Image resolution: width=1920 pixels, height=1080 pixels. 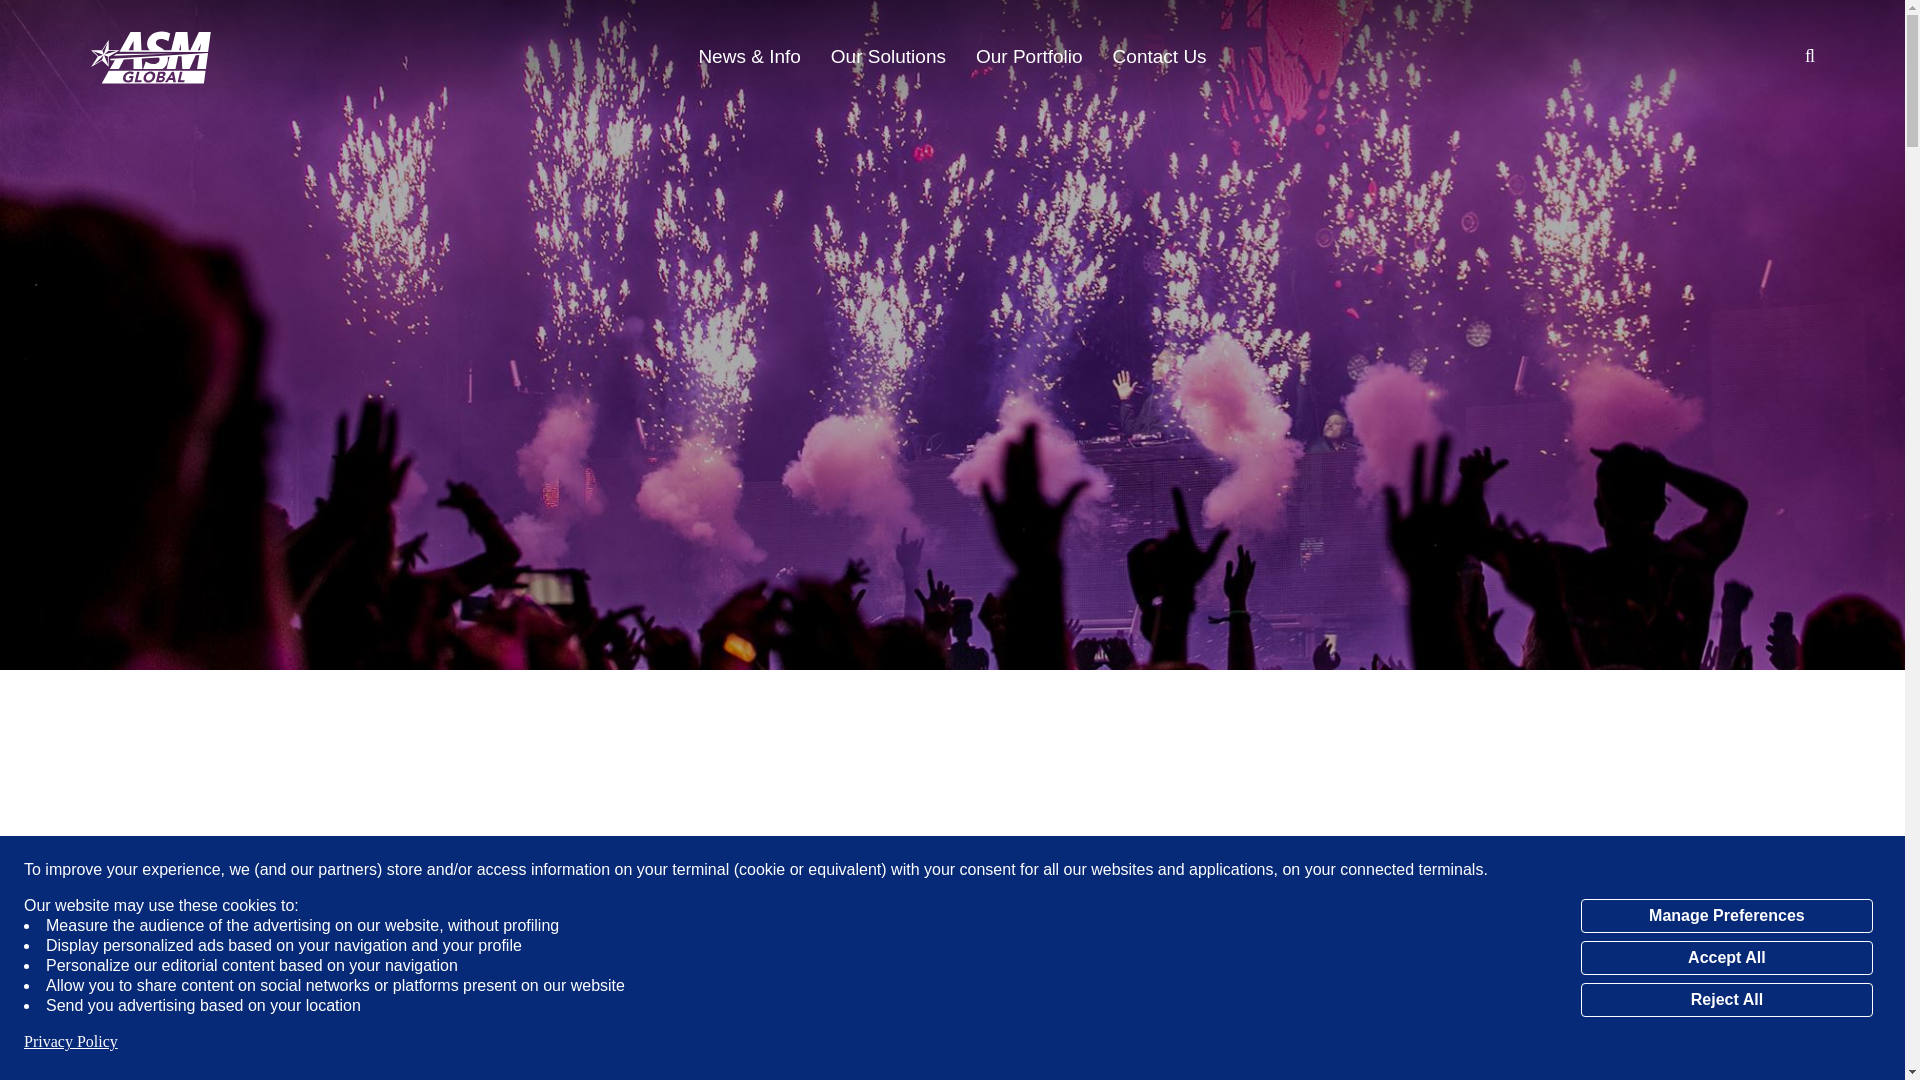 I want to click on Manage Preferences, so click(x=1726, y=916).